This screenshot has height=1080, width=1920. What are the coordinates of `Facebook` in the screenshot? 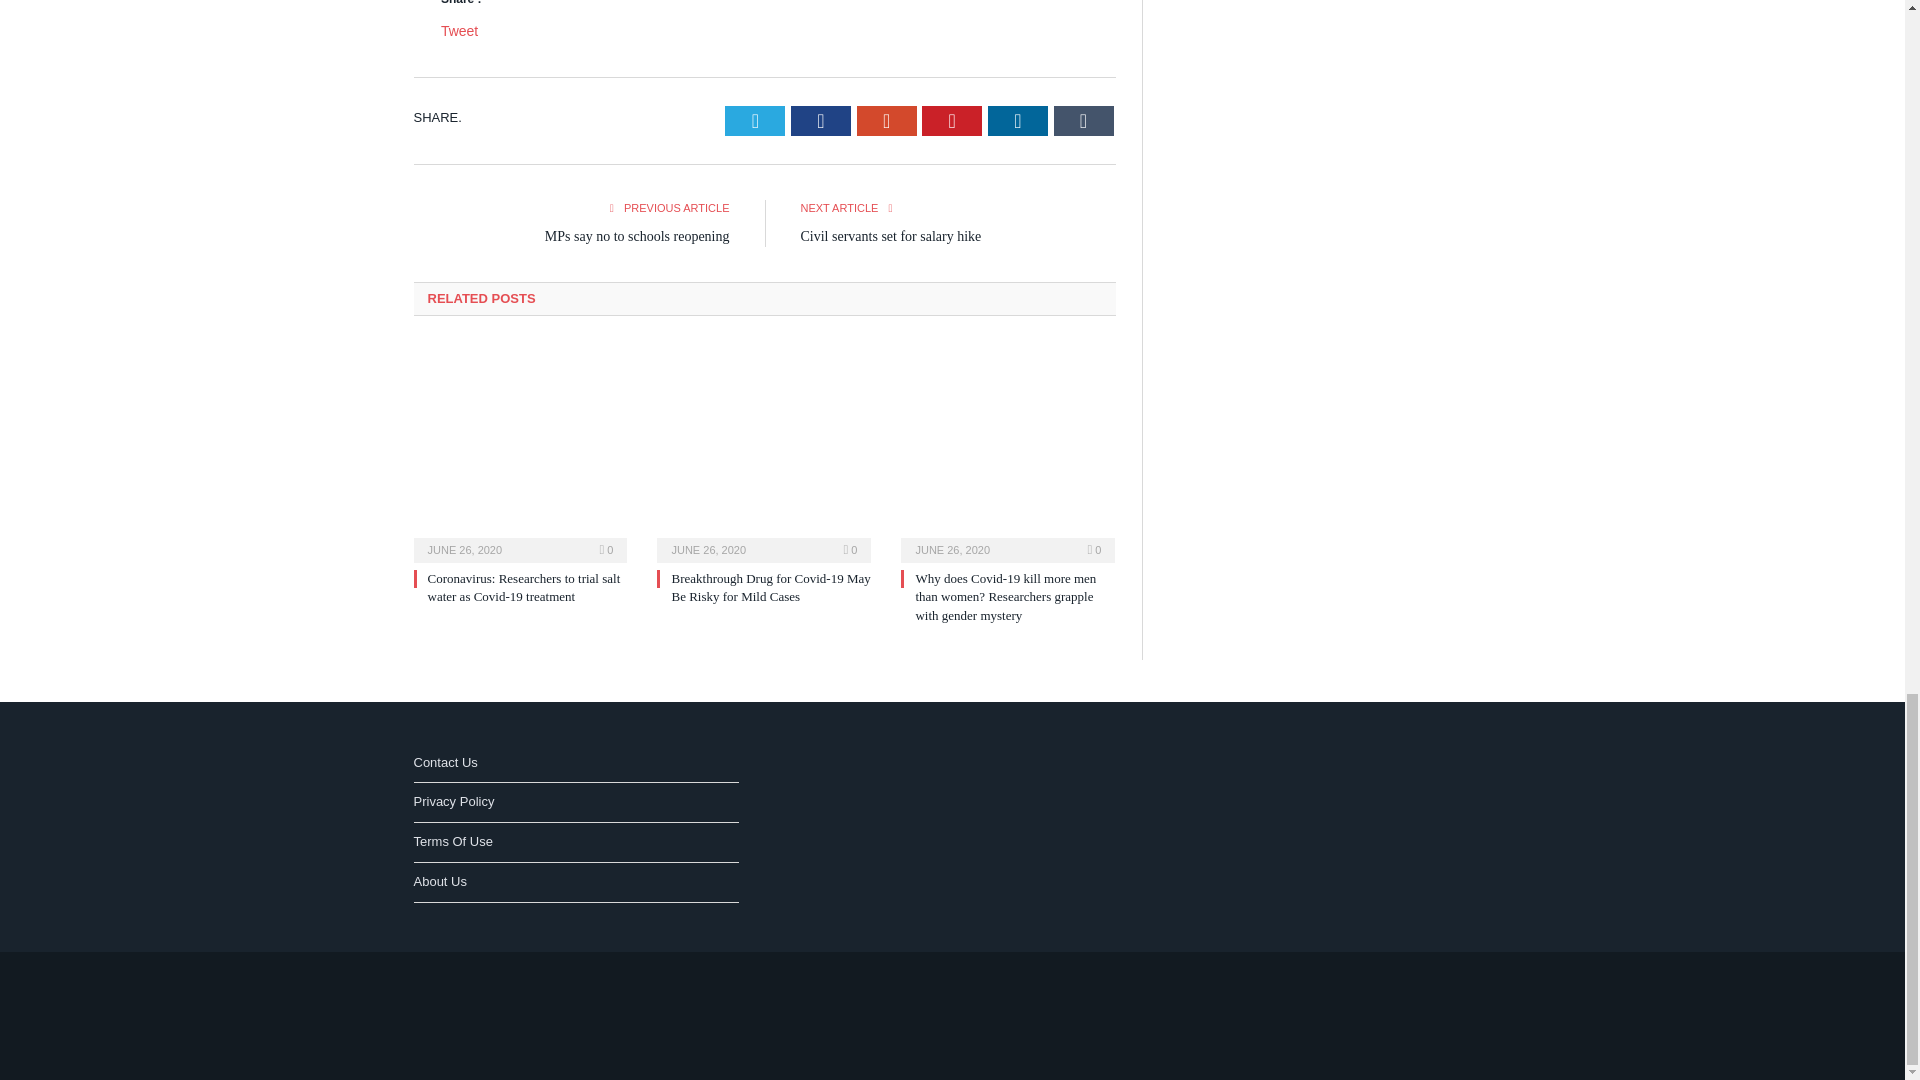 It's located at (820, 120).